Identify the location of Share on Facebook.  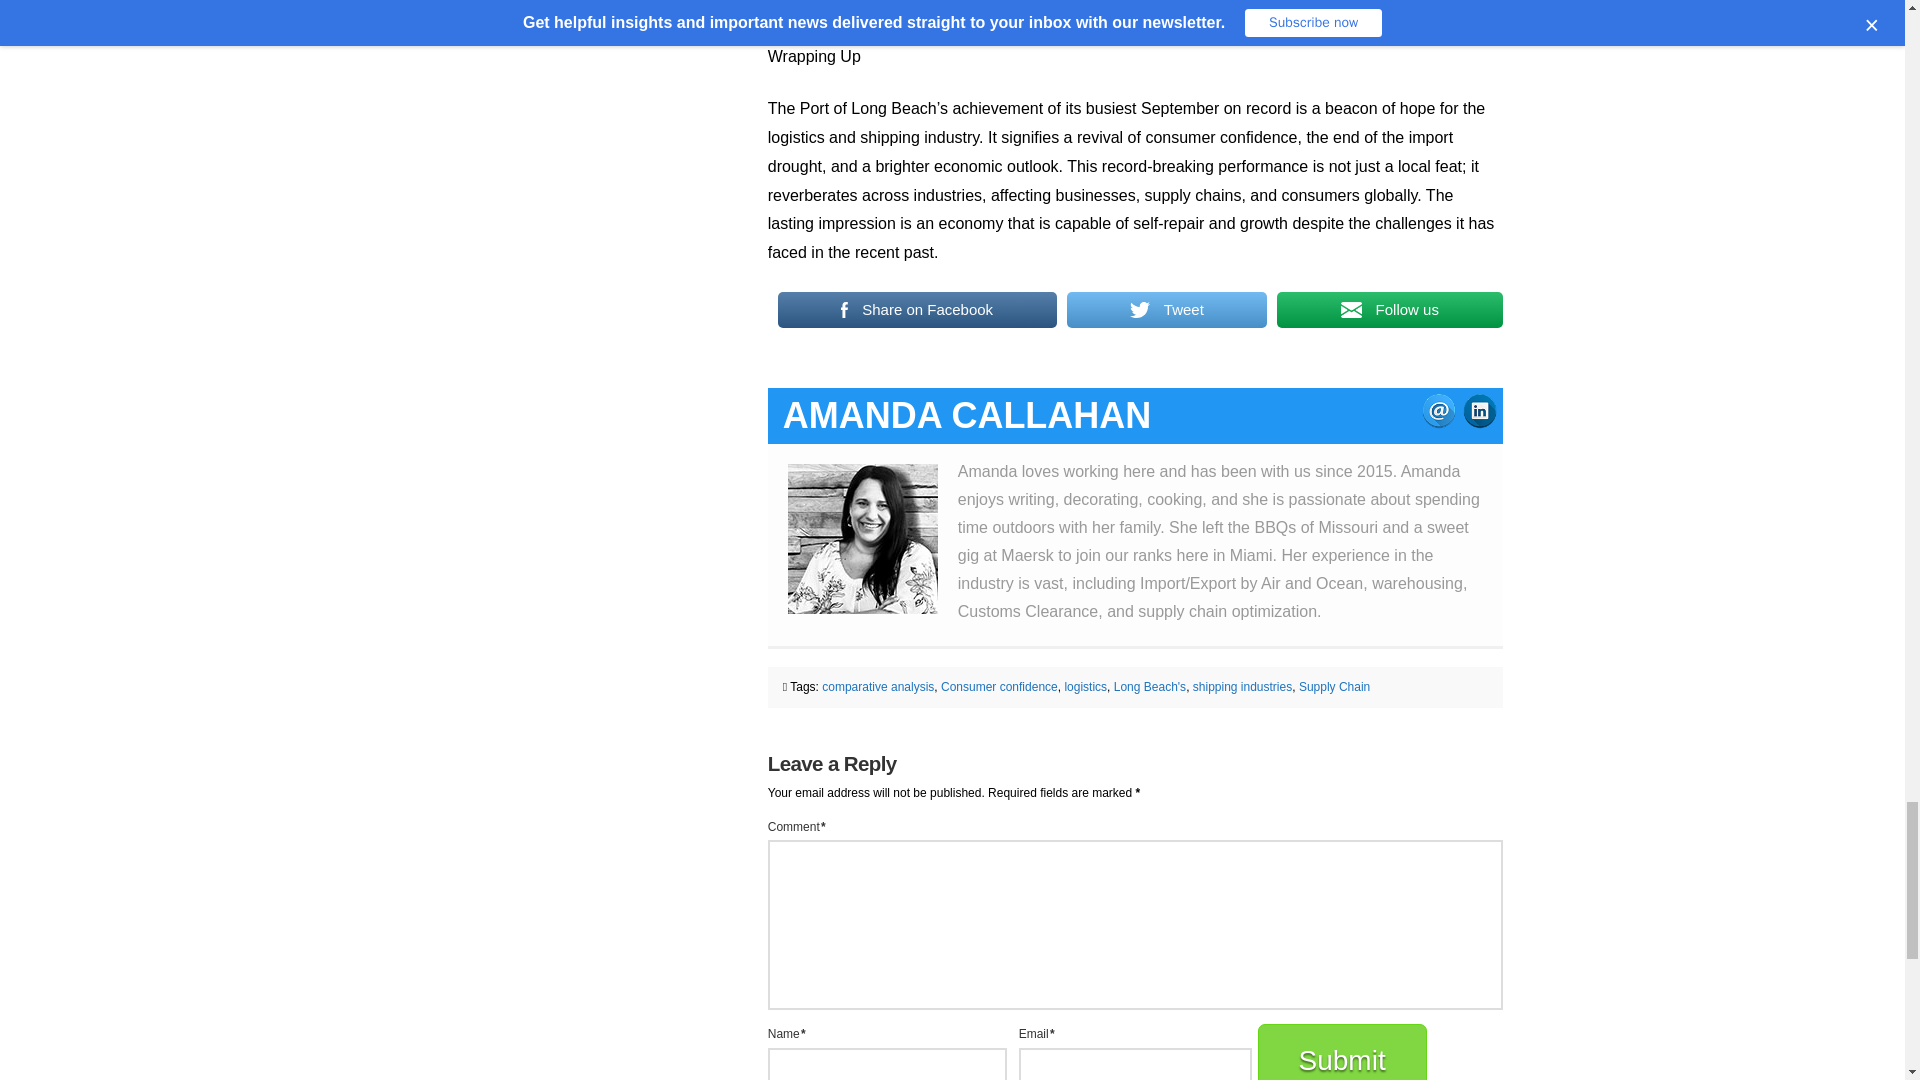
(917, 310).